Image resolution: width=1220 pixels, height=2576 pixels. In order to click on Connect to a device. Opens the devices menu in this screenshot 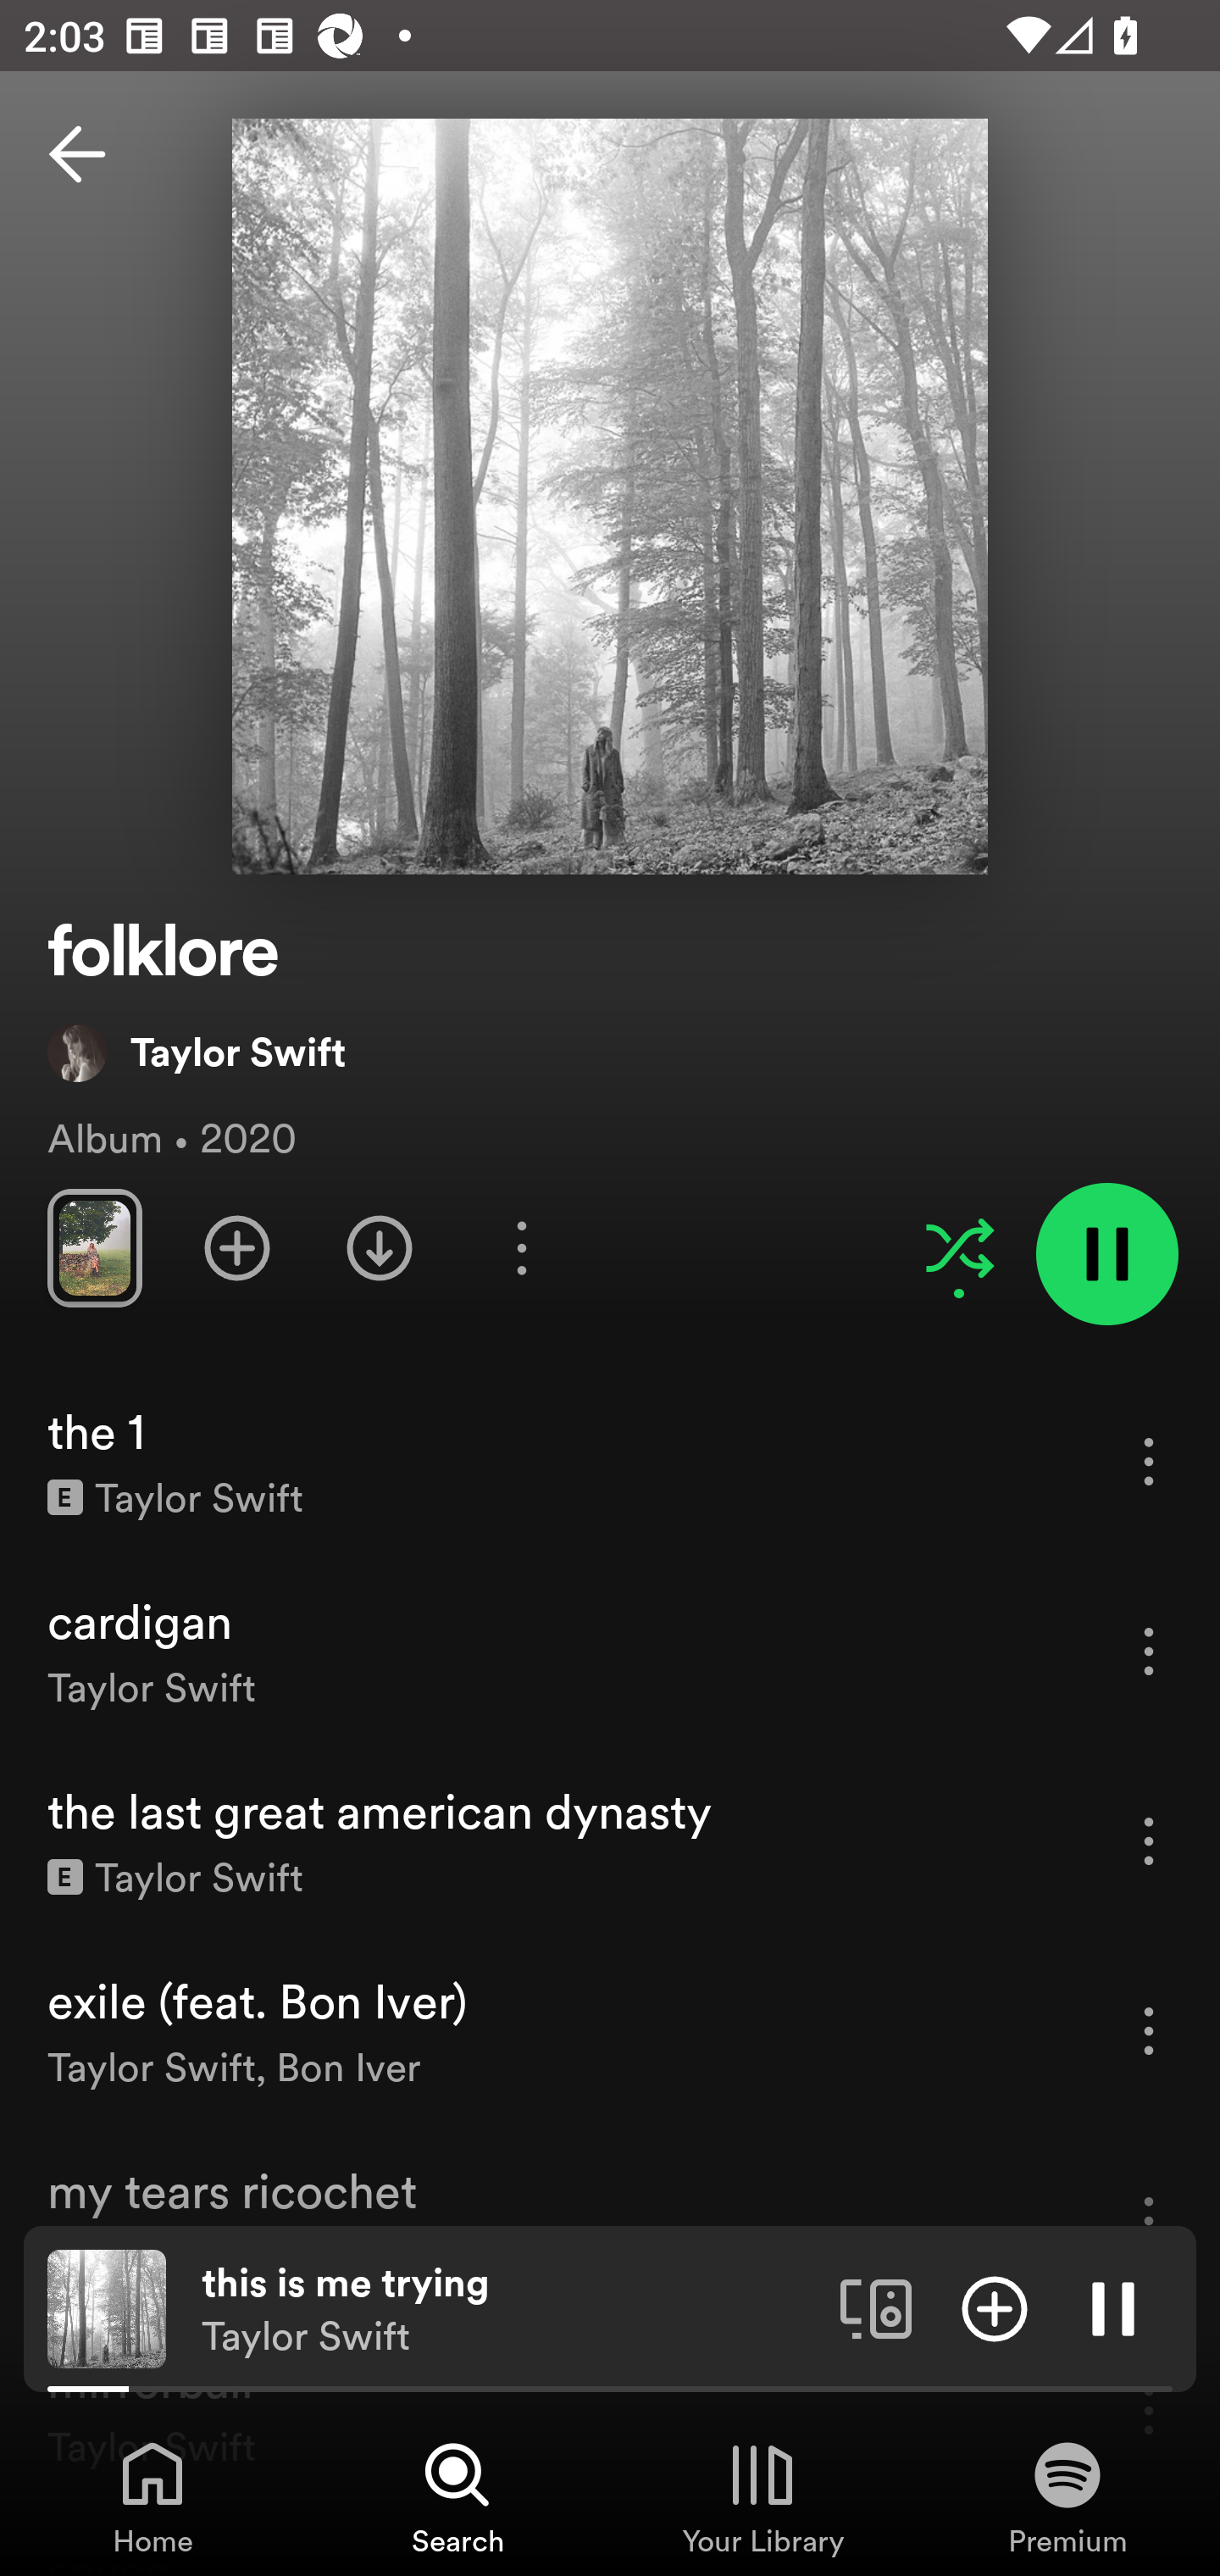, I will do `click(876, 2307)`.